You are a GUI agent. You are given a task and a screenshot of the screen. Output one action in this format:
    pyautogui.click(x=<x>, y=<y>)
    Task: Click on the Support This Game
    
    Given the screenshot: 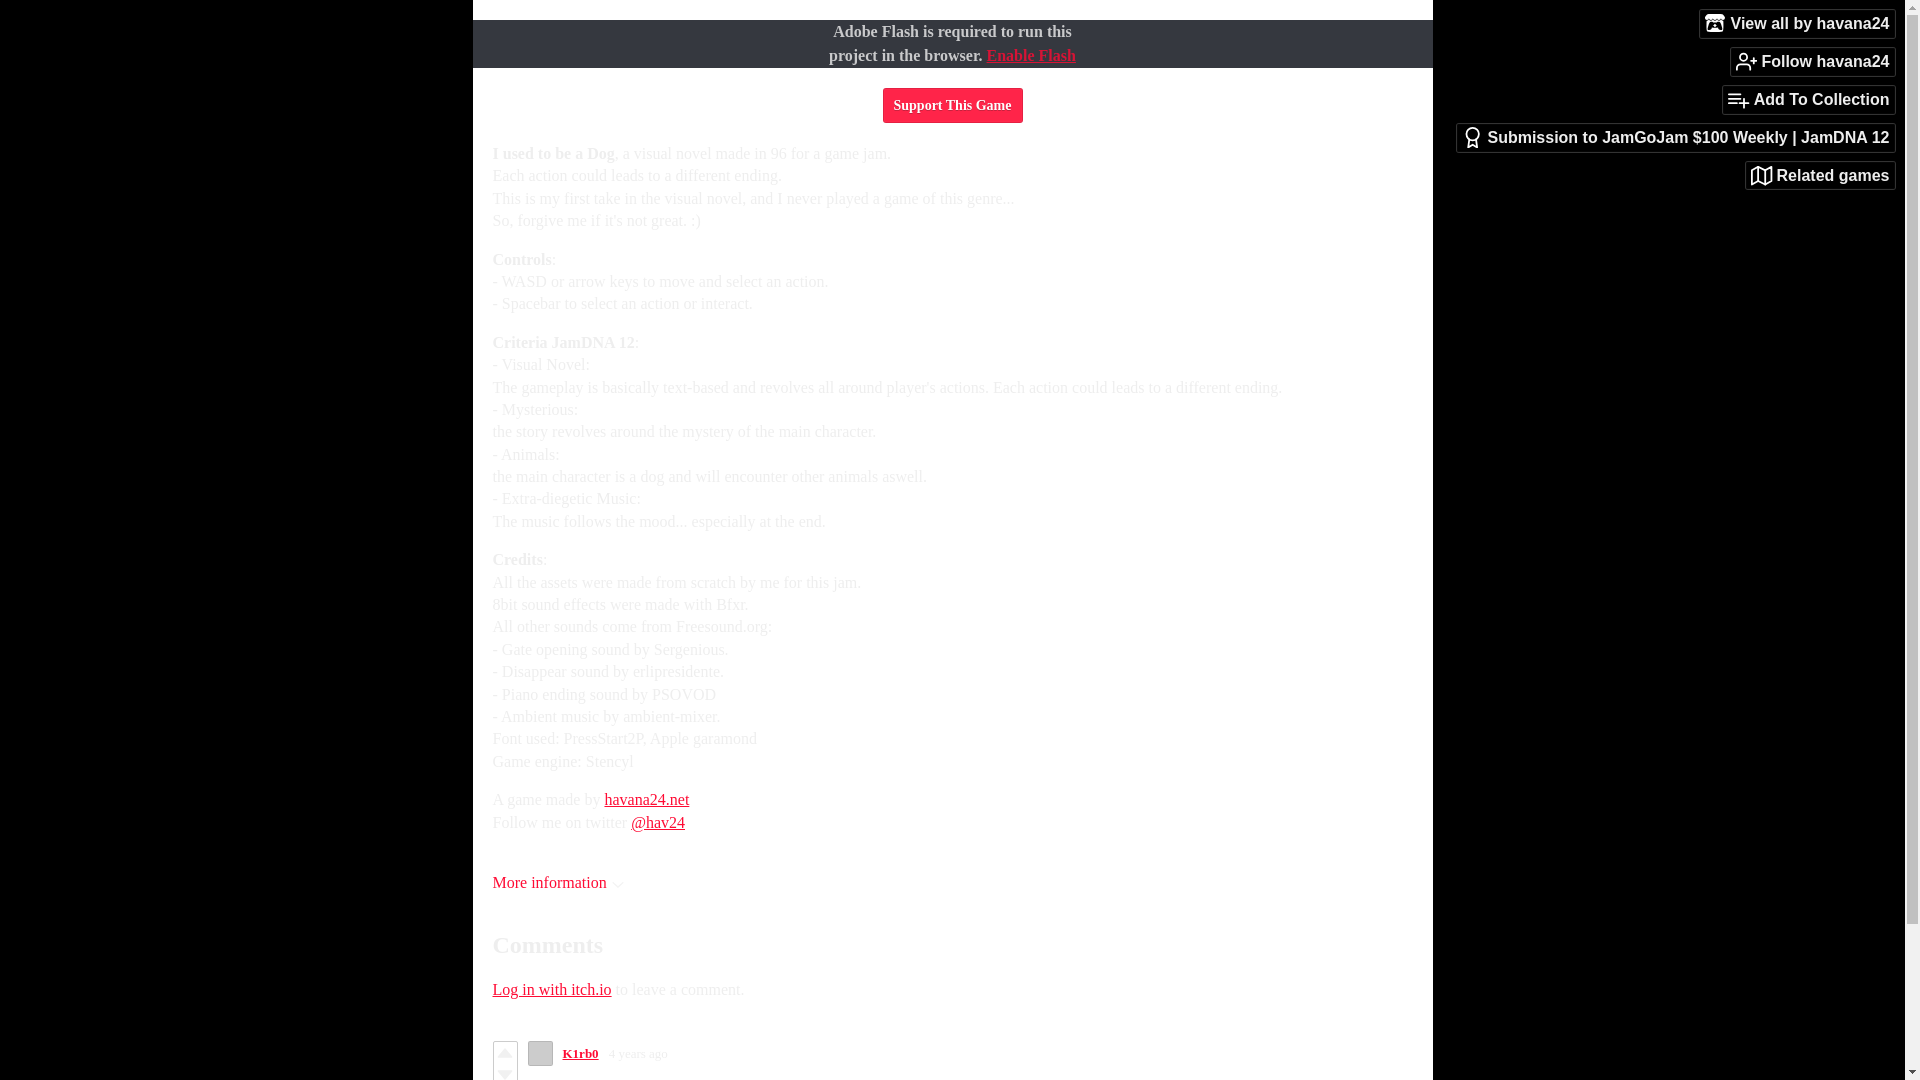 What is the action you would take?
    pyautogui.click(x=951, y=105)
    